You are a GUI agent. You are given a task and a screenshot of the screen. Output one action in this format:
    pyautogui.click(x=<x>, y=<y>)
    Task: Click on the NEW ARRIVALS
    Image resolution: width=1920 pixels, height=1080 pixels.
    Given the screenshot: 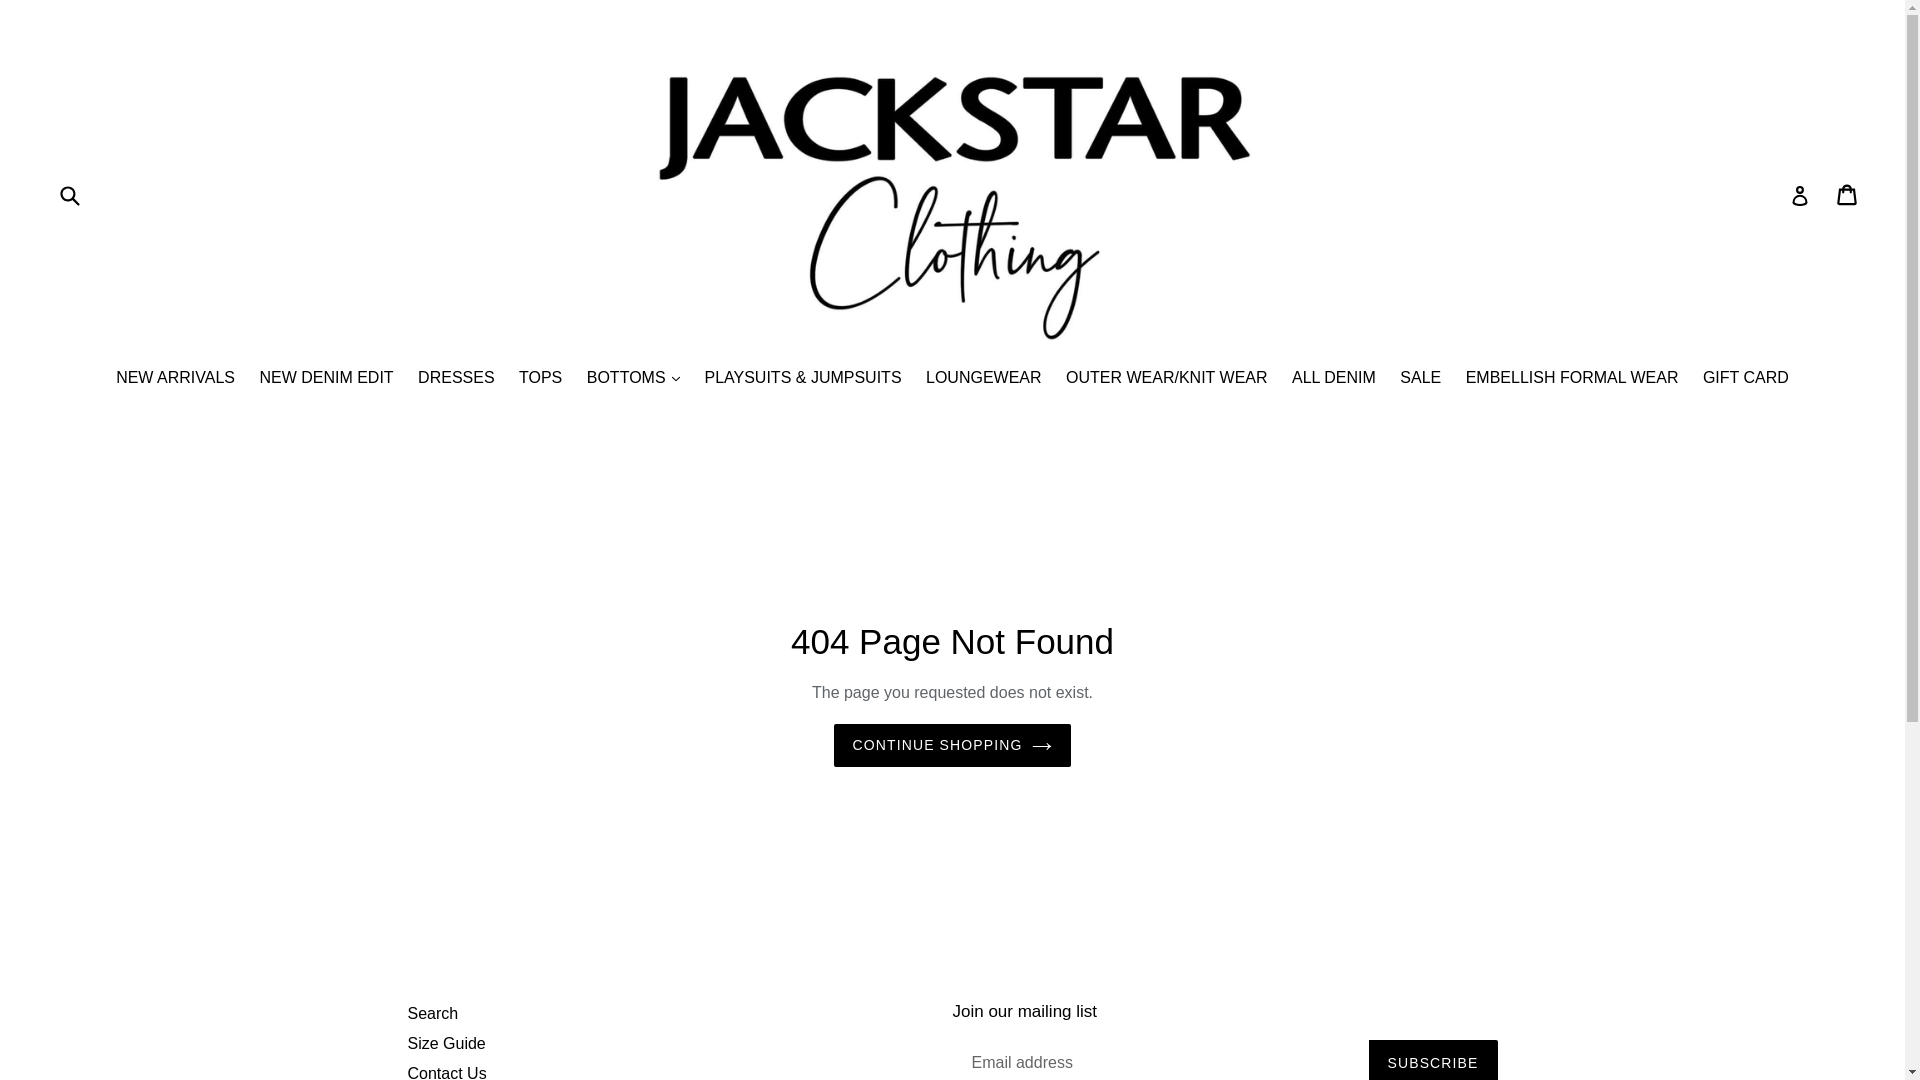 What is the action you would take?
    pyautogui.click(x=175, y=380)
    